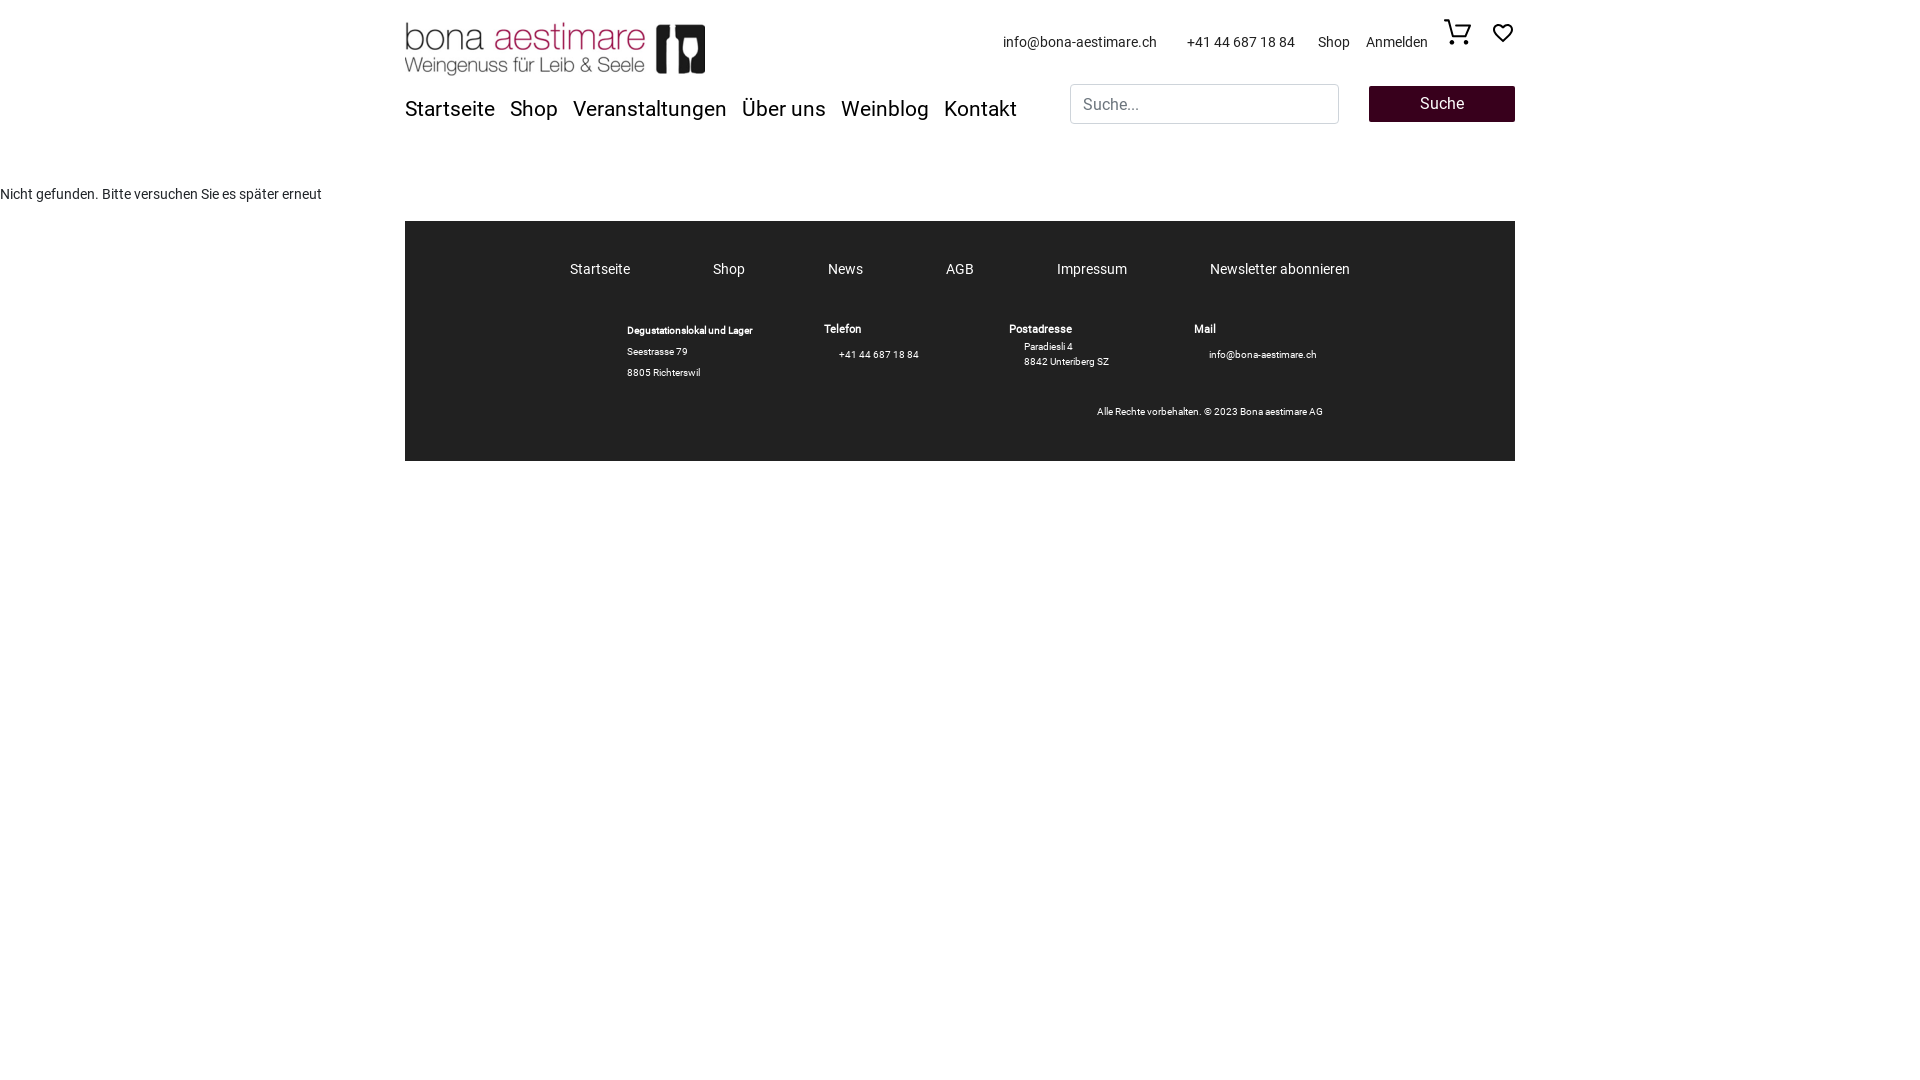 This screenshot has width=1920, height=1080. I want to click on Wunschliste, so click(1503, 38).